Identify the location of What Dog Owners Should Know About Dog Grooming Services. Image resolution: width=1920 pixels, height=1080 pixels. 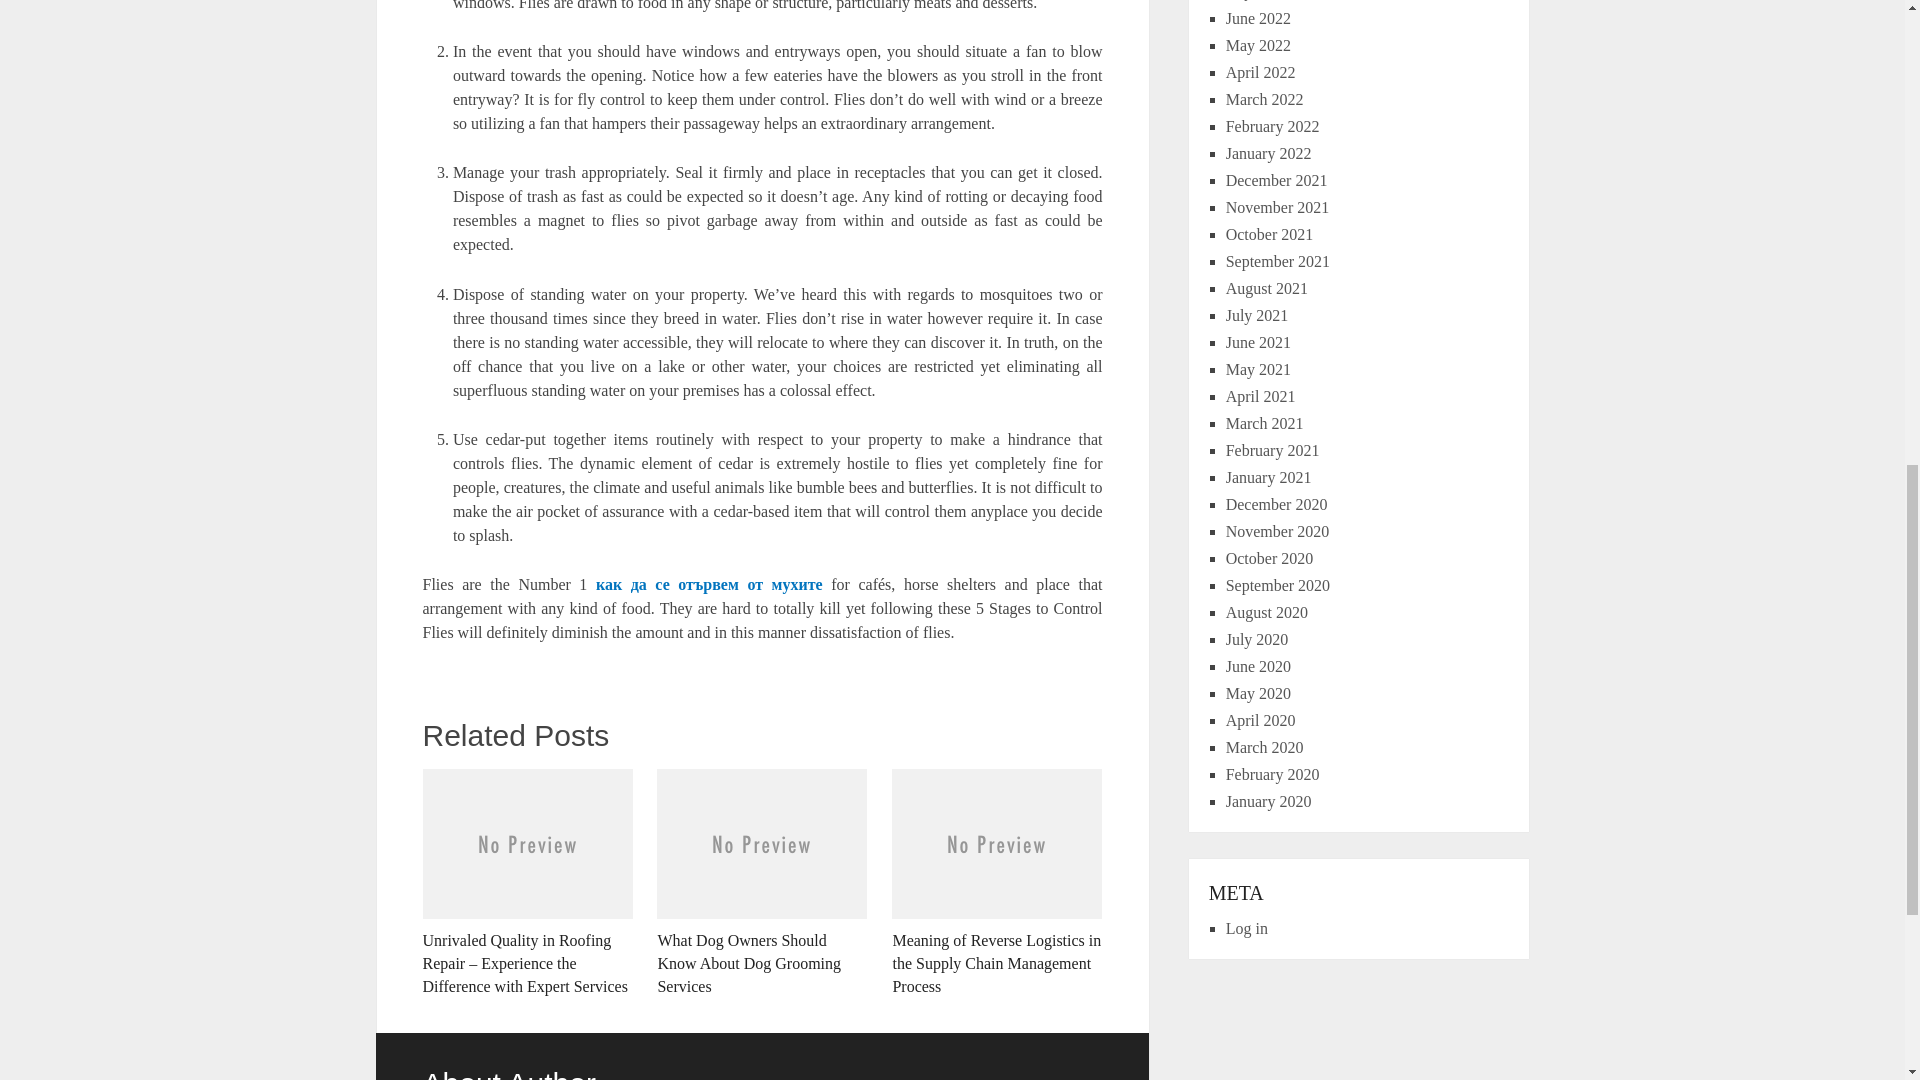
(762, 882).